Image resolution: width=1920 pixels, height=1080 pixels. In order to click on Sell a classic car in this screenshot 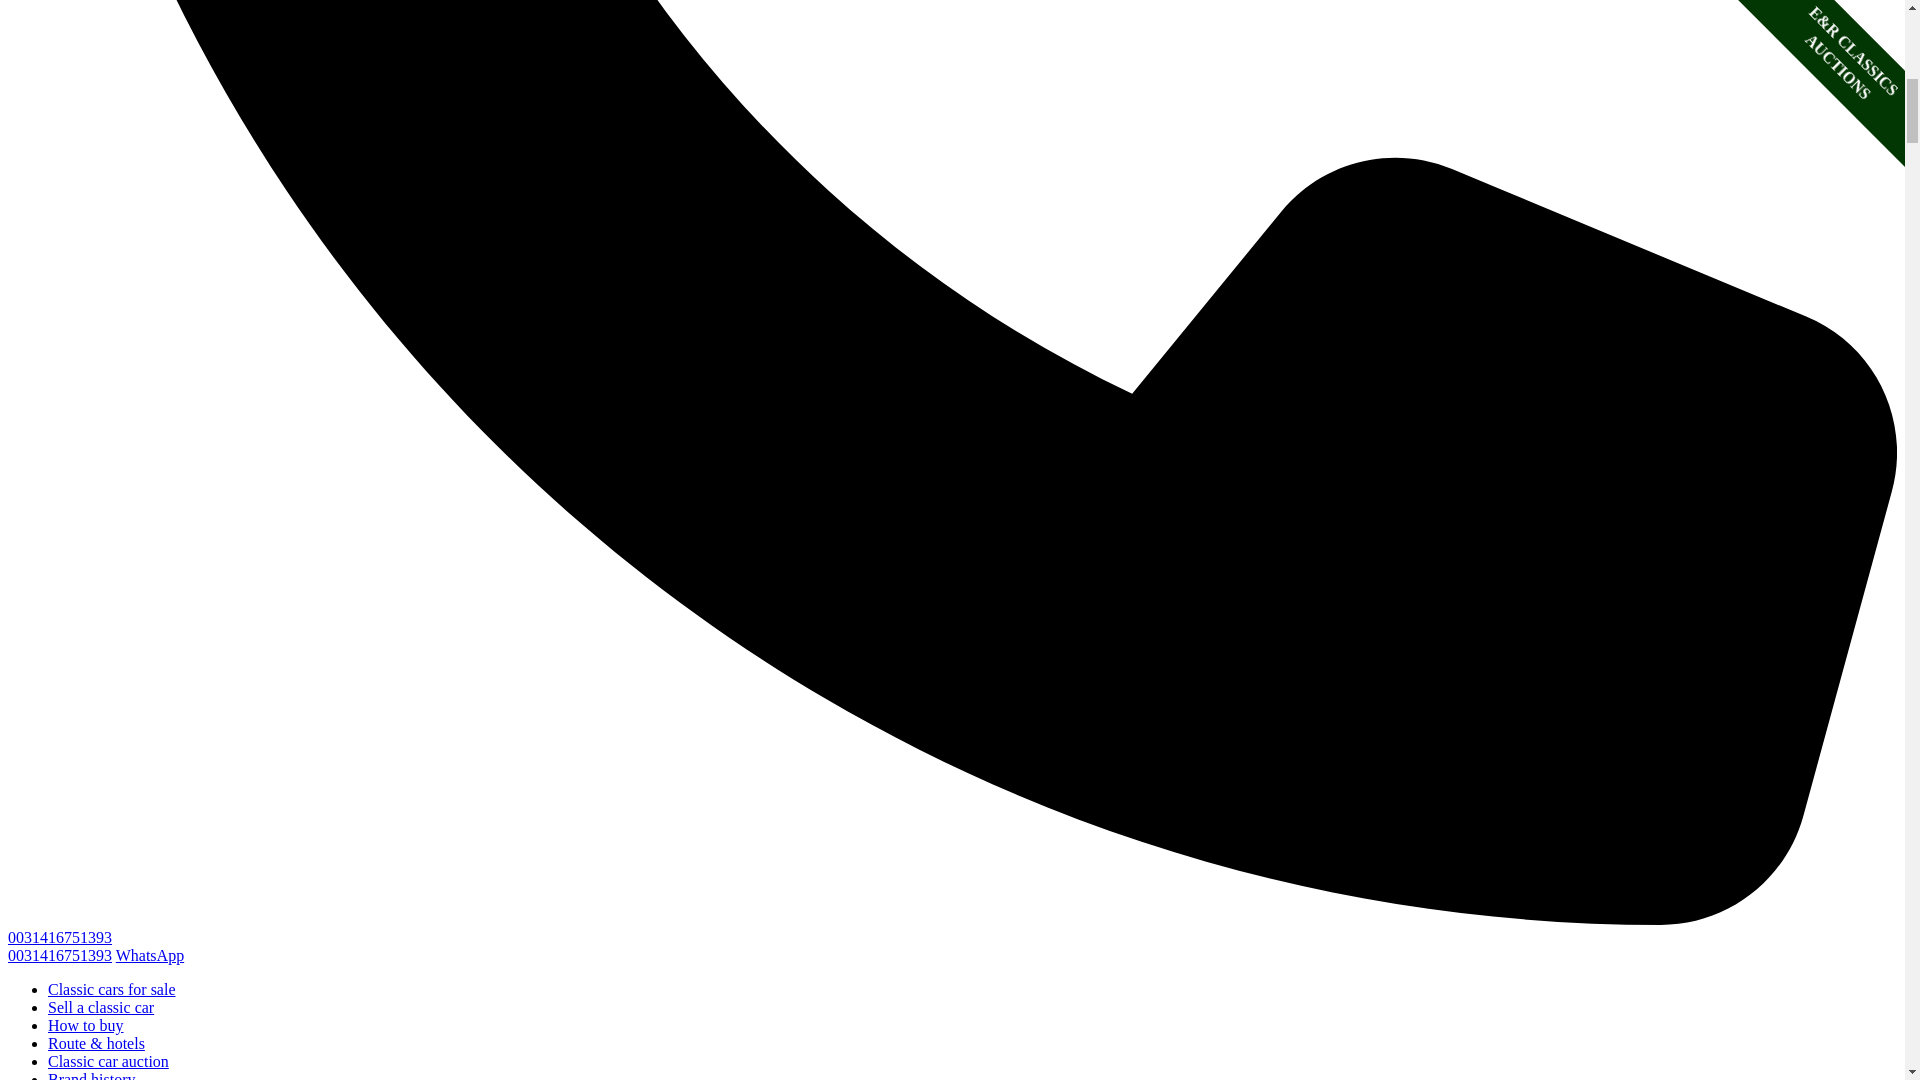, I will do `click(100, 1008)`.